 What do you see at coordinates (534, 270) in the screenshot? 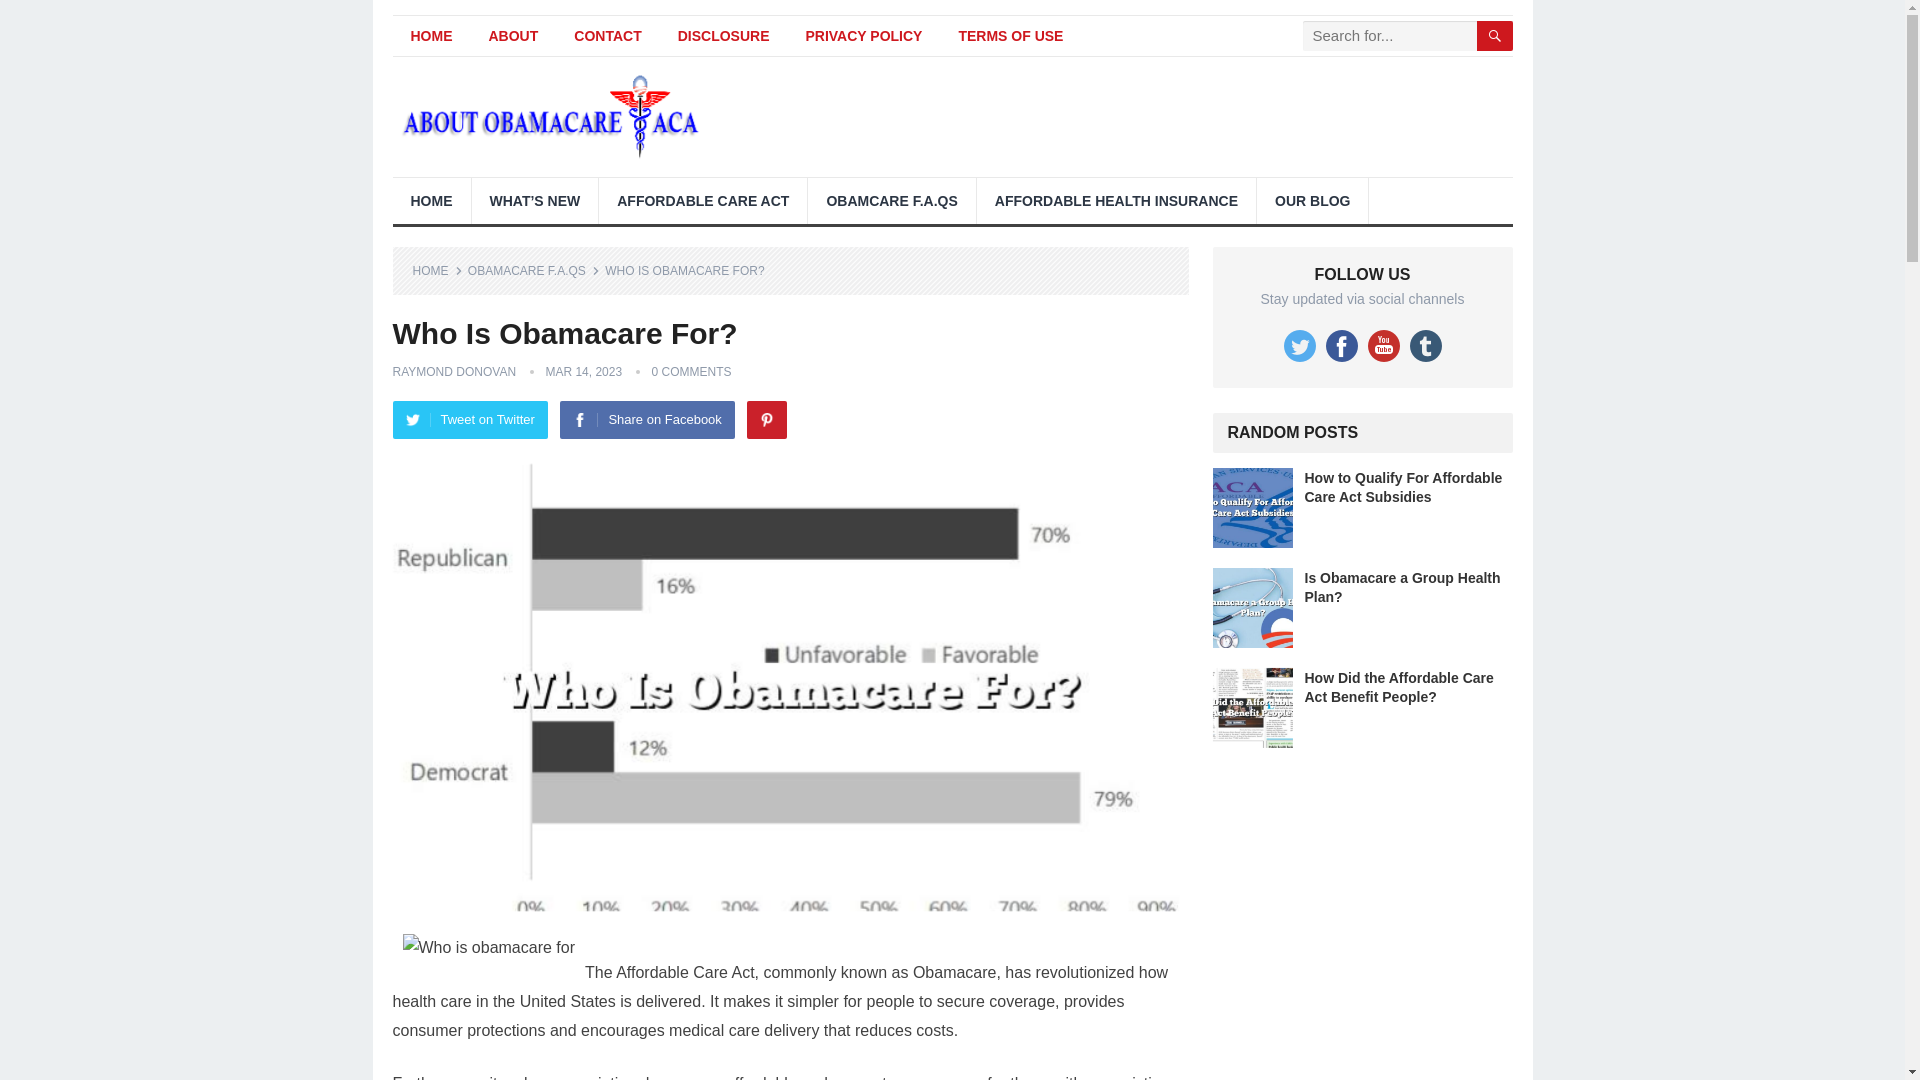
I see `View all posts in Obamacare F.A.Qs` at bounding box center [534, 270].